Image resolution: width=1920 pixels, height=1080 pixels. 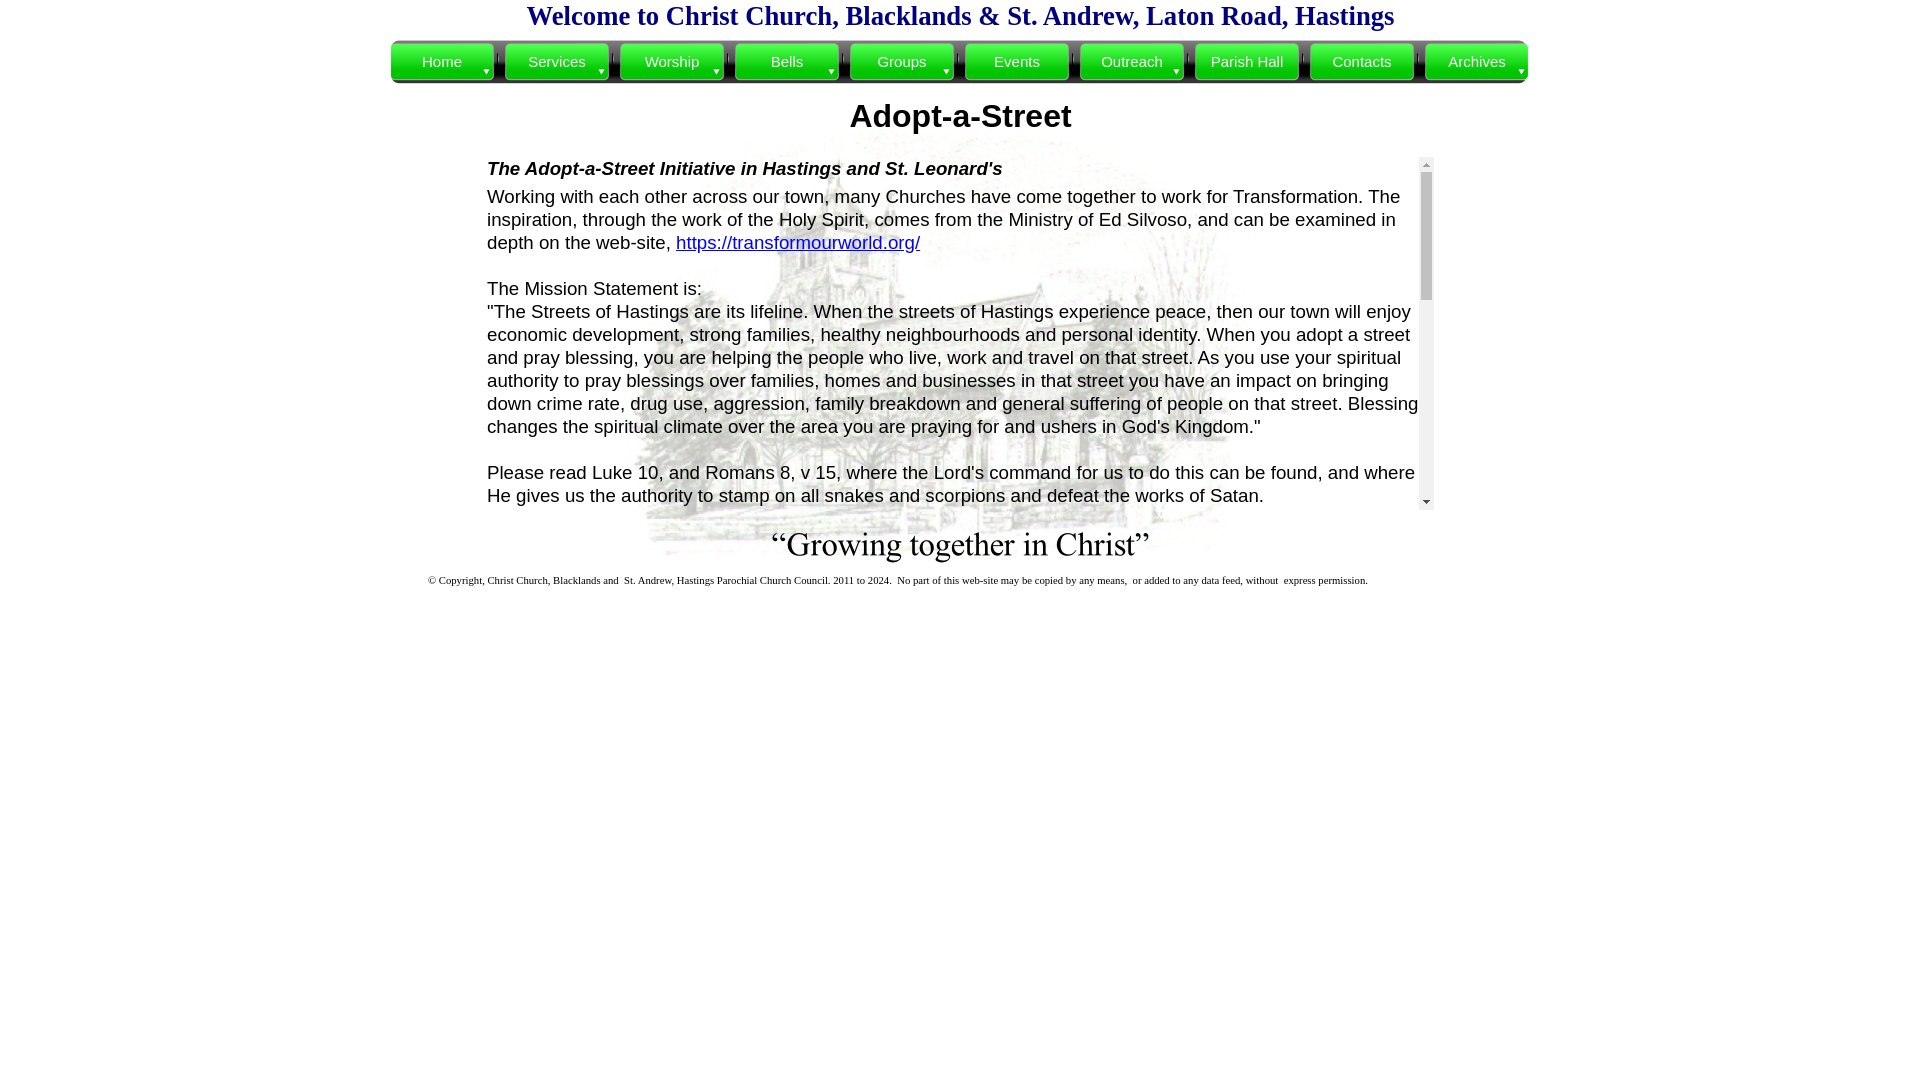 I want to click on Outreach, so click(x=1132, y=62).